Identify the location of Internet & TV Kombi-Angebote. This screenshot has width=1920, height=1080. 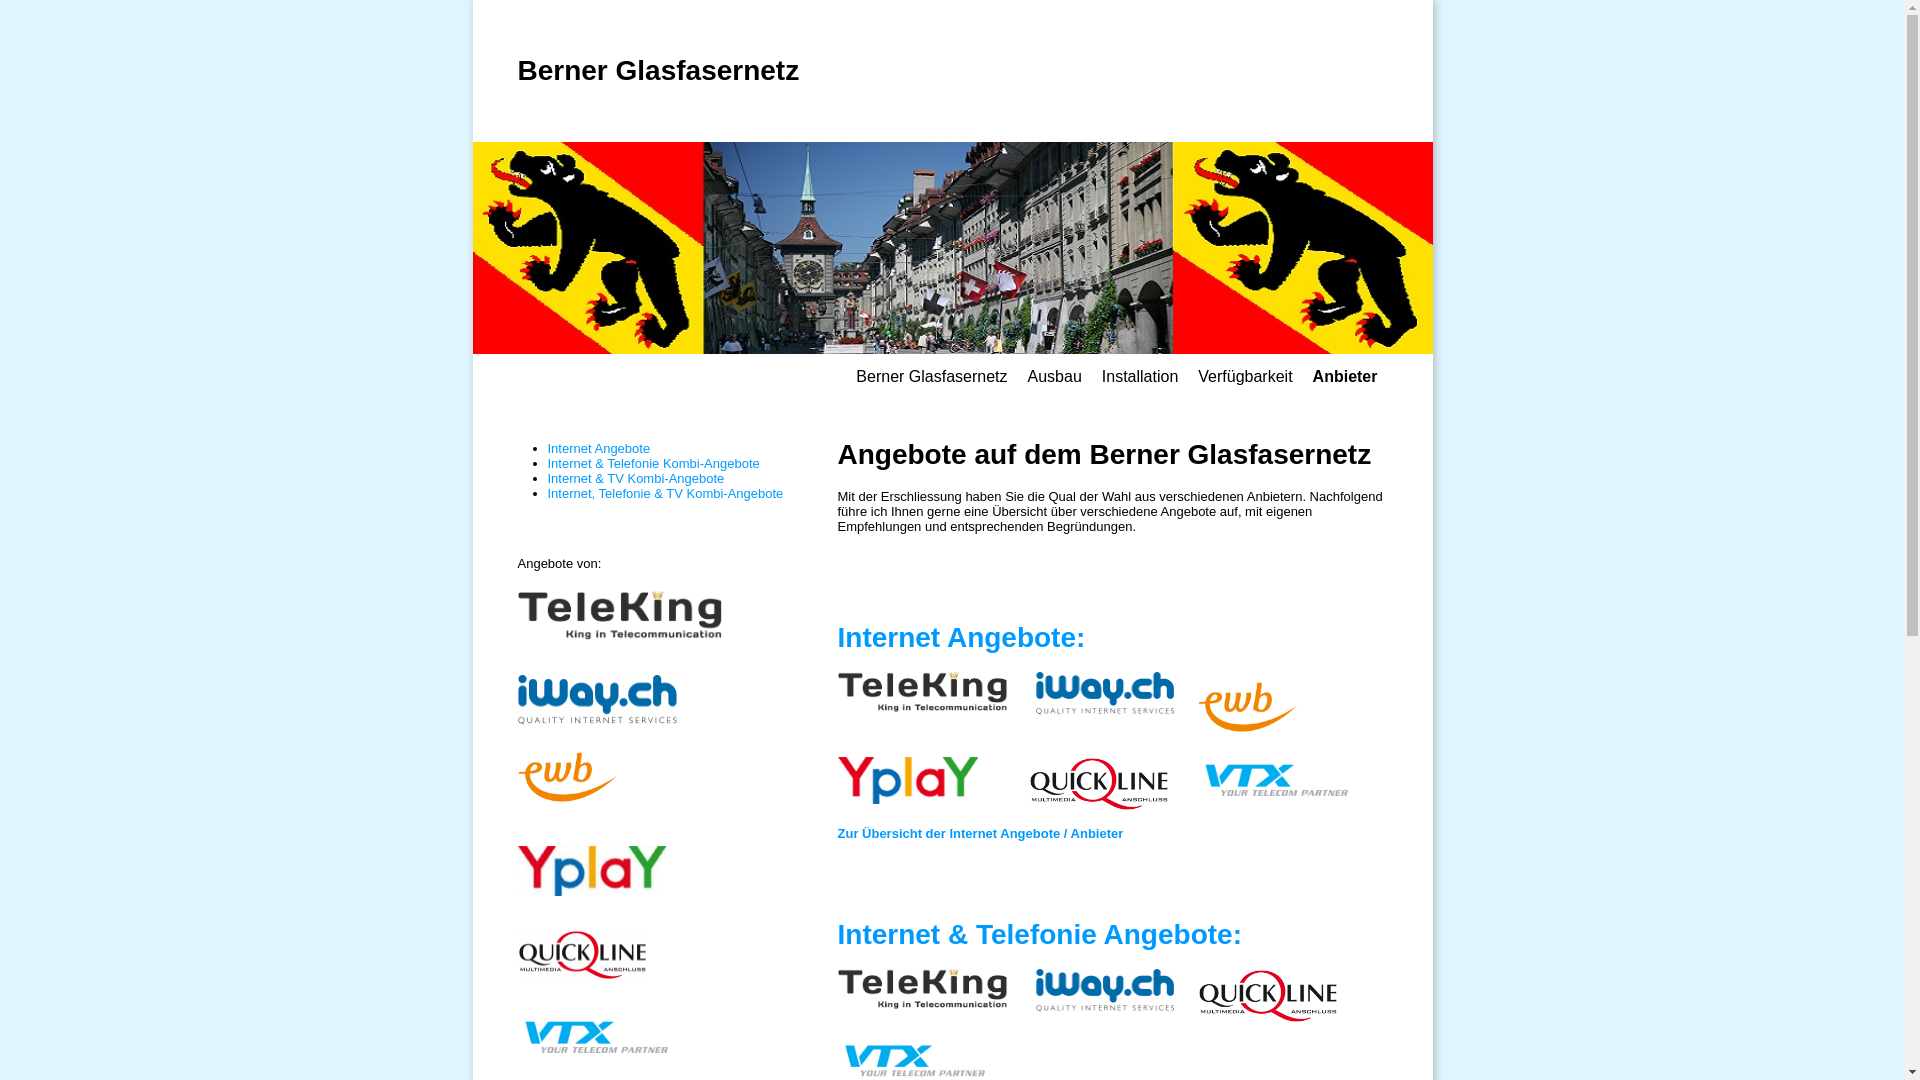
(636, 478).